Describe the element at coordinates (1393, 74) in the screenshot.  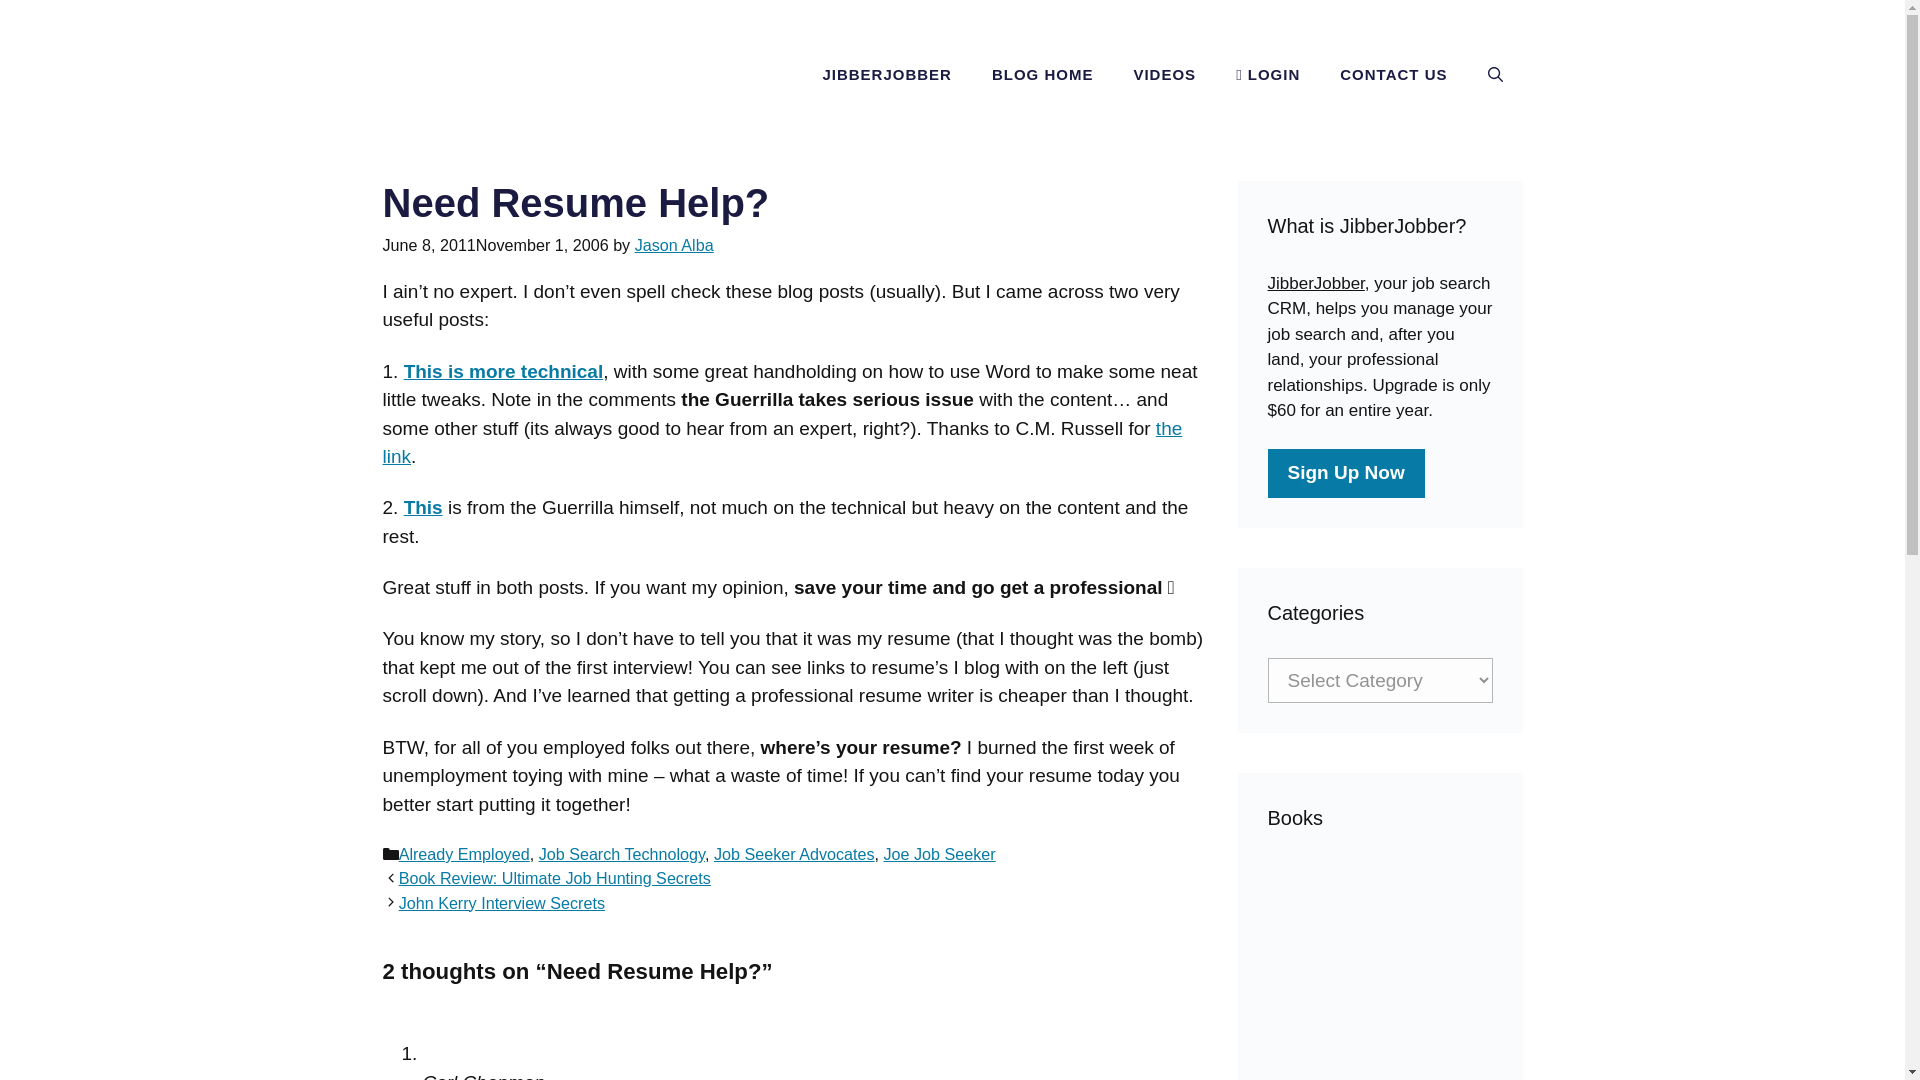
I see `CONTACT US` at that location.